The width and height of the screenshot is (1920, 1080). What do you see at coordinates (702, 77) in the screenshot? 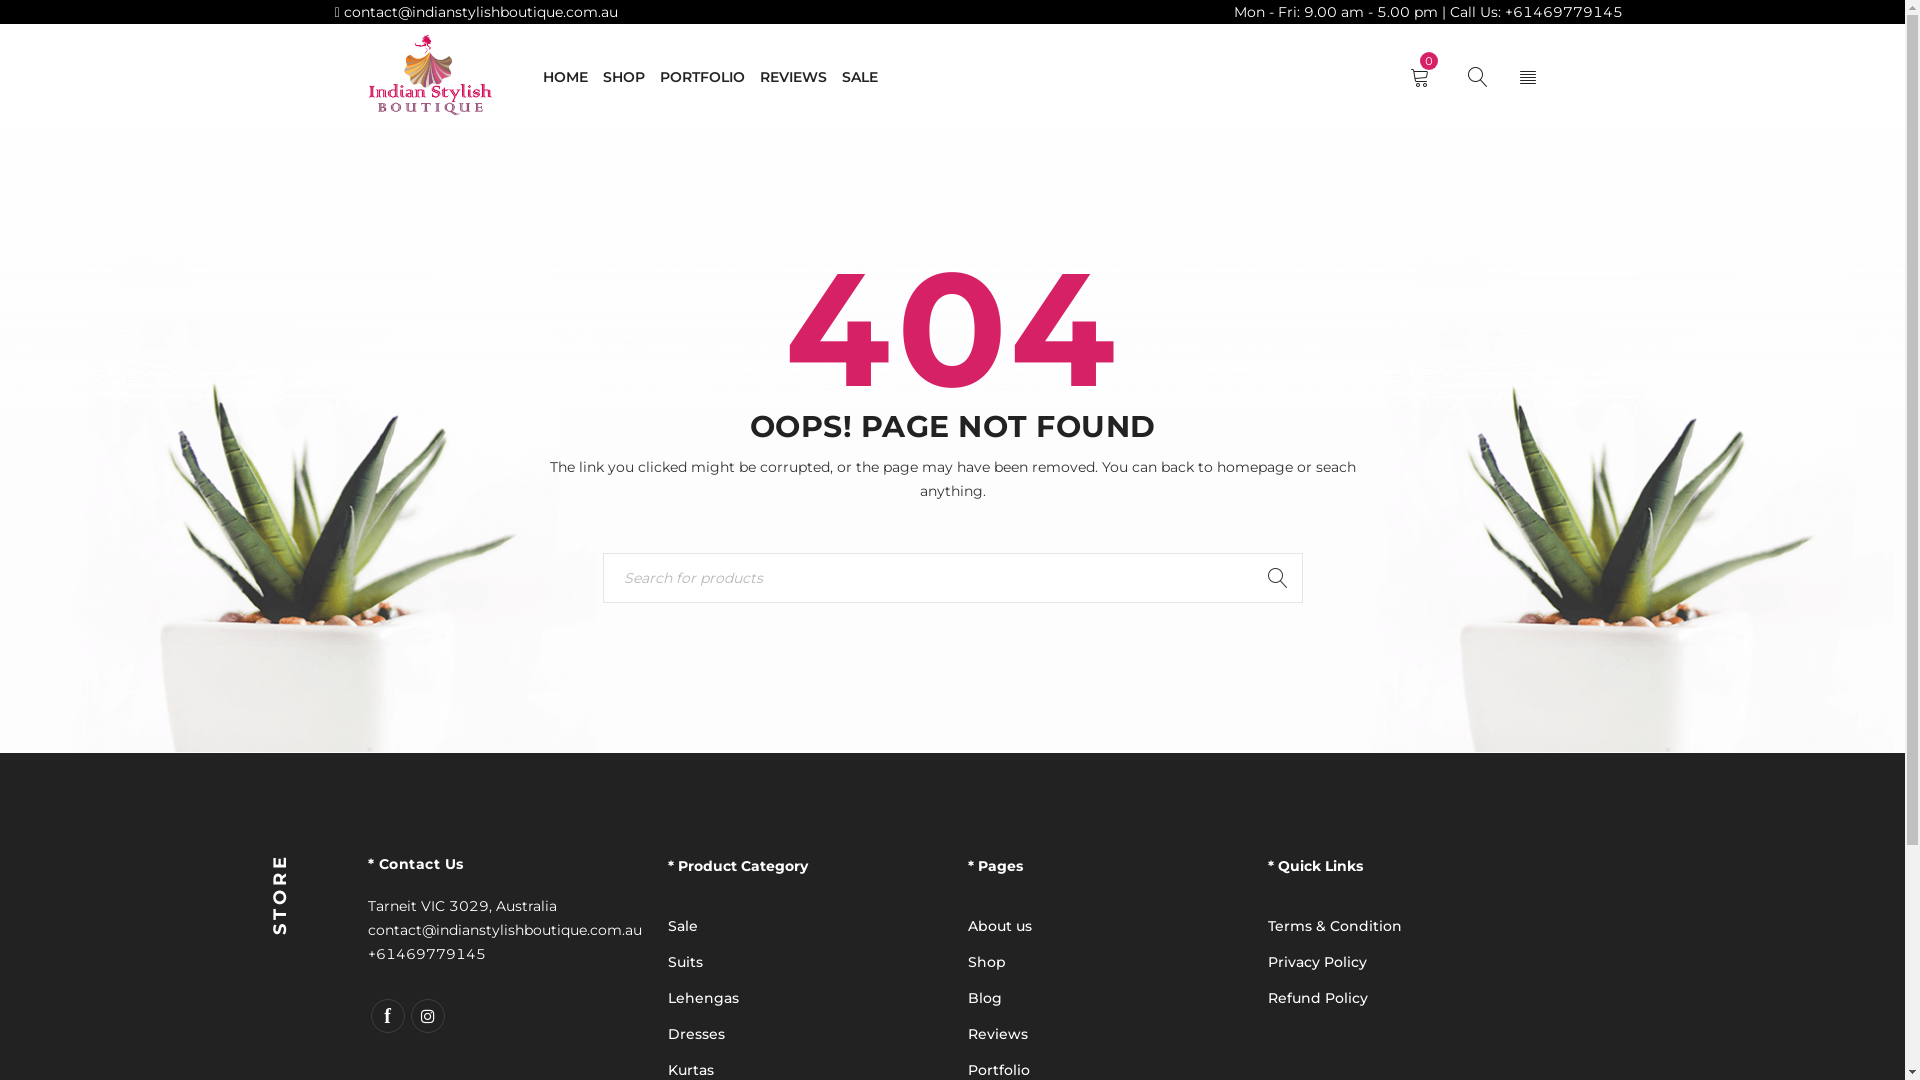
I see `PORTFOLIO` at bounding box center [702, 77].